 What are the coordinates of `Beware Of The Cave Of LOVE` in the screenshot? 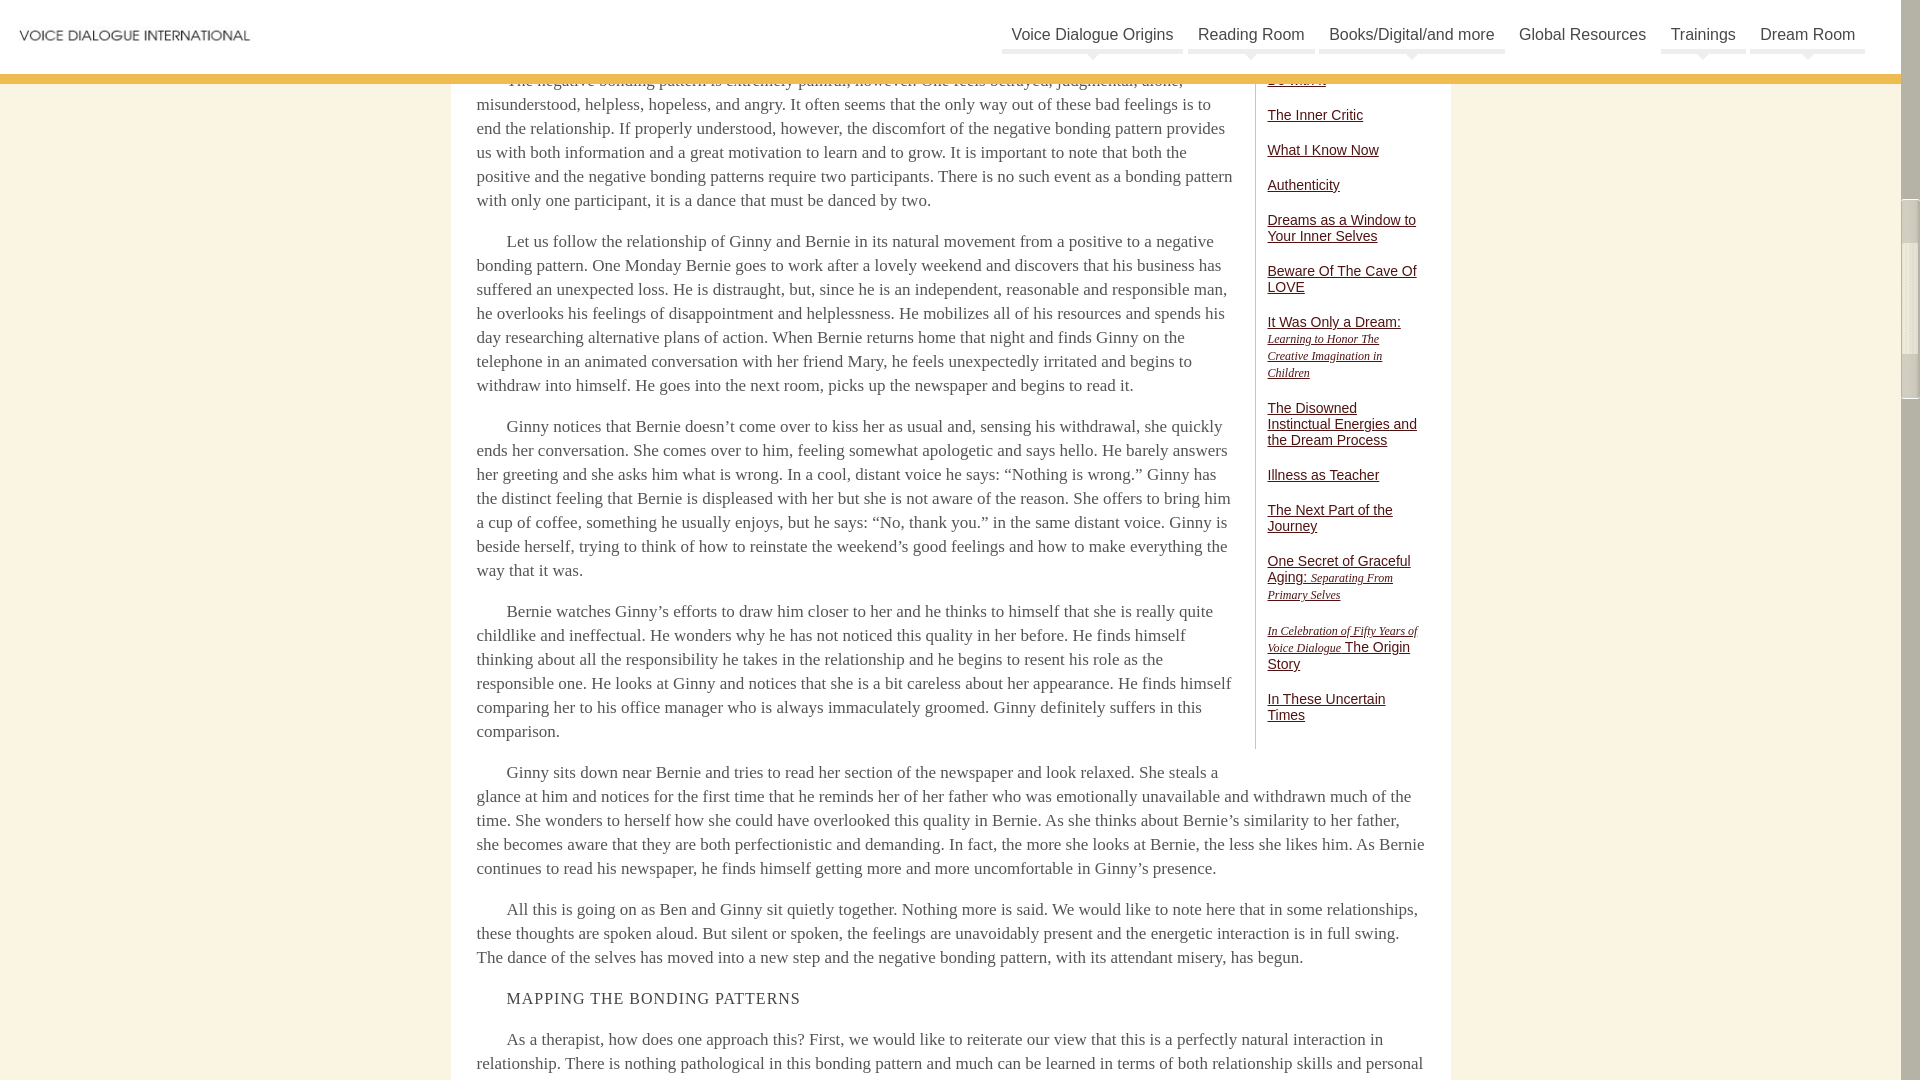 It's located at (1342, 278).